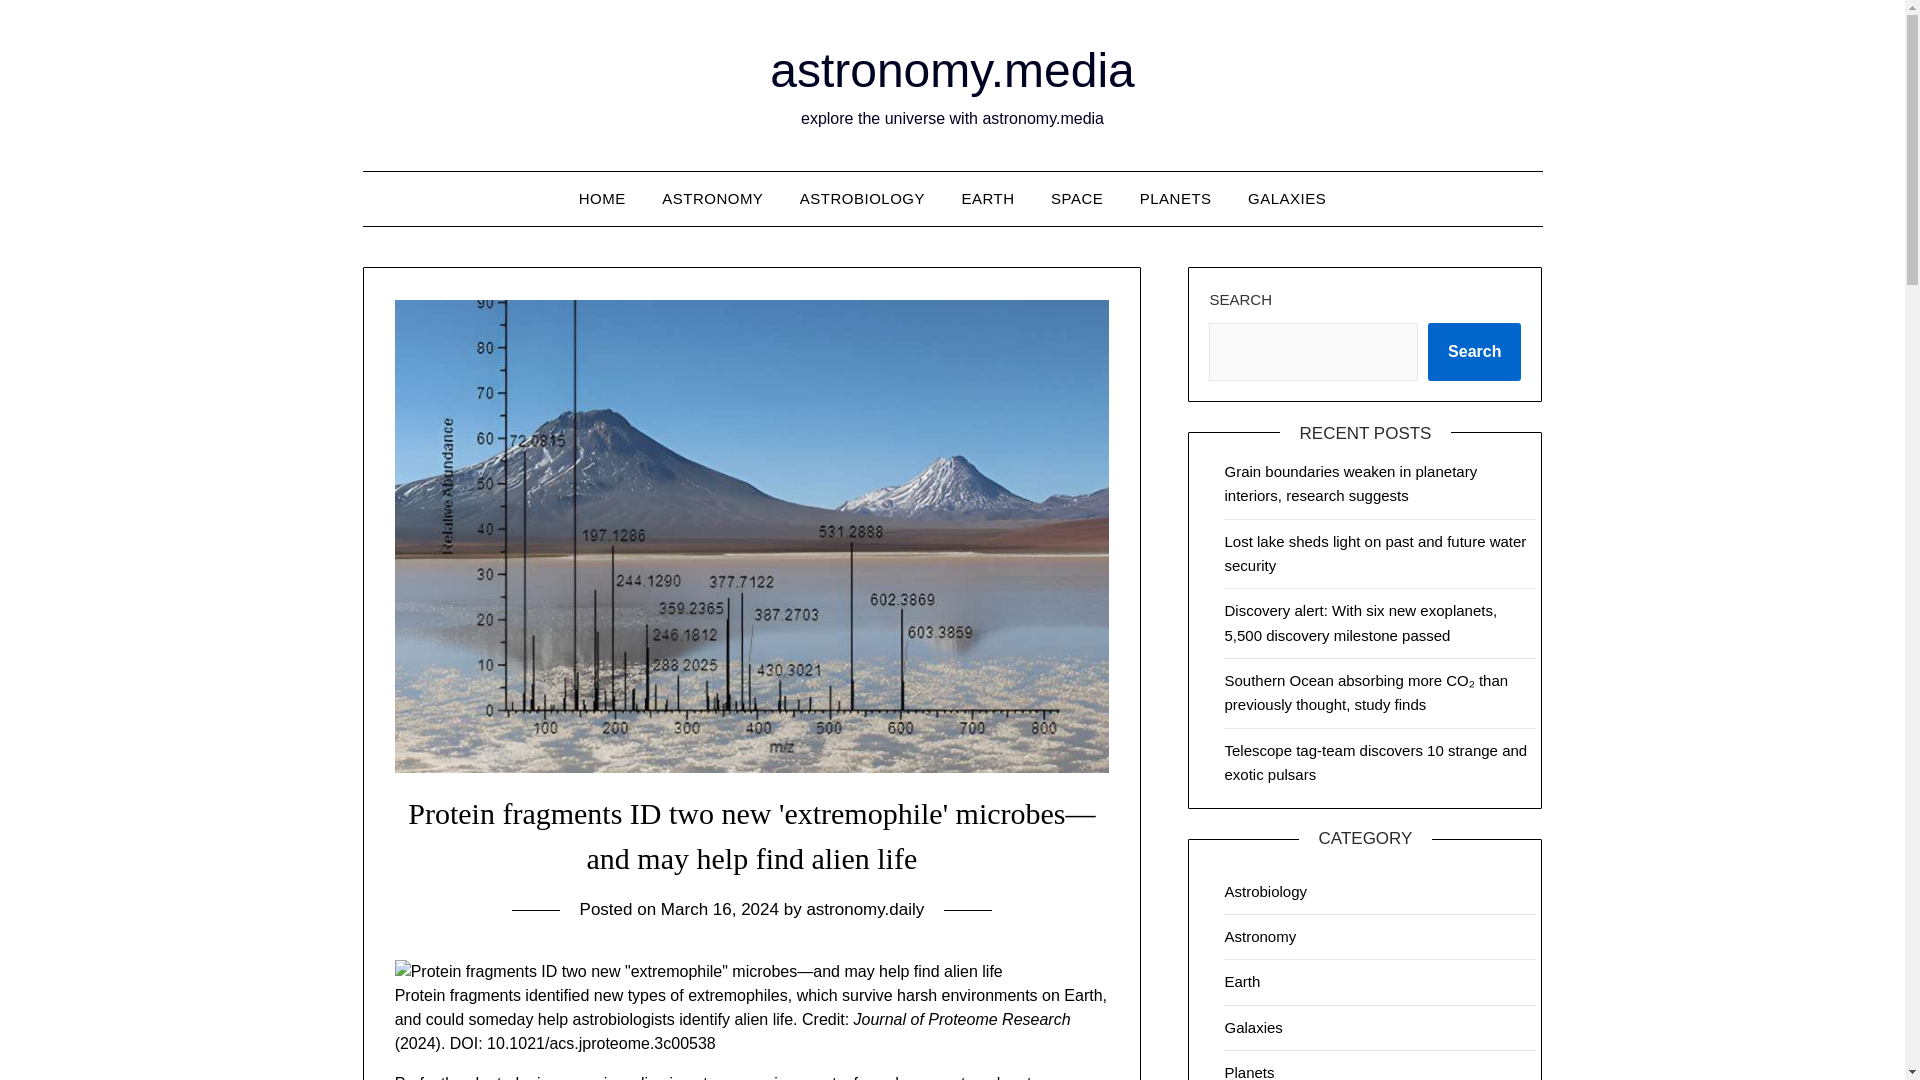 The height and width of the screenshot is (1080, 1920). I want to click on Search, so click(1474, 352).